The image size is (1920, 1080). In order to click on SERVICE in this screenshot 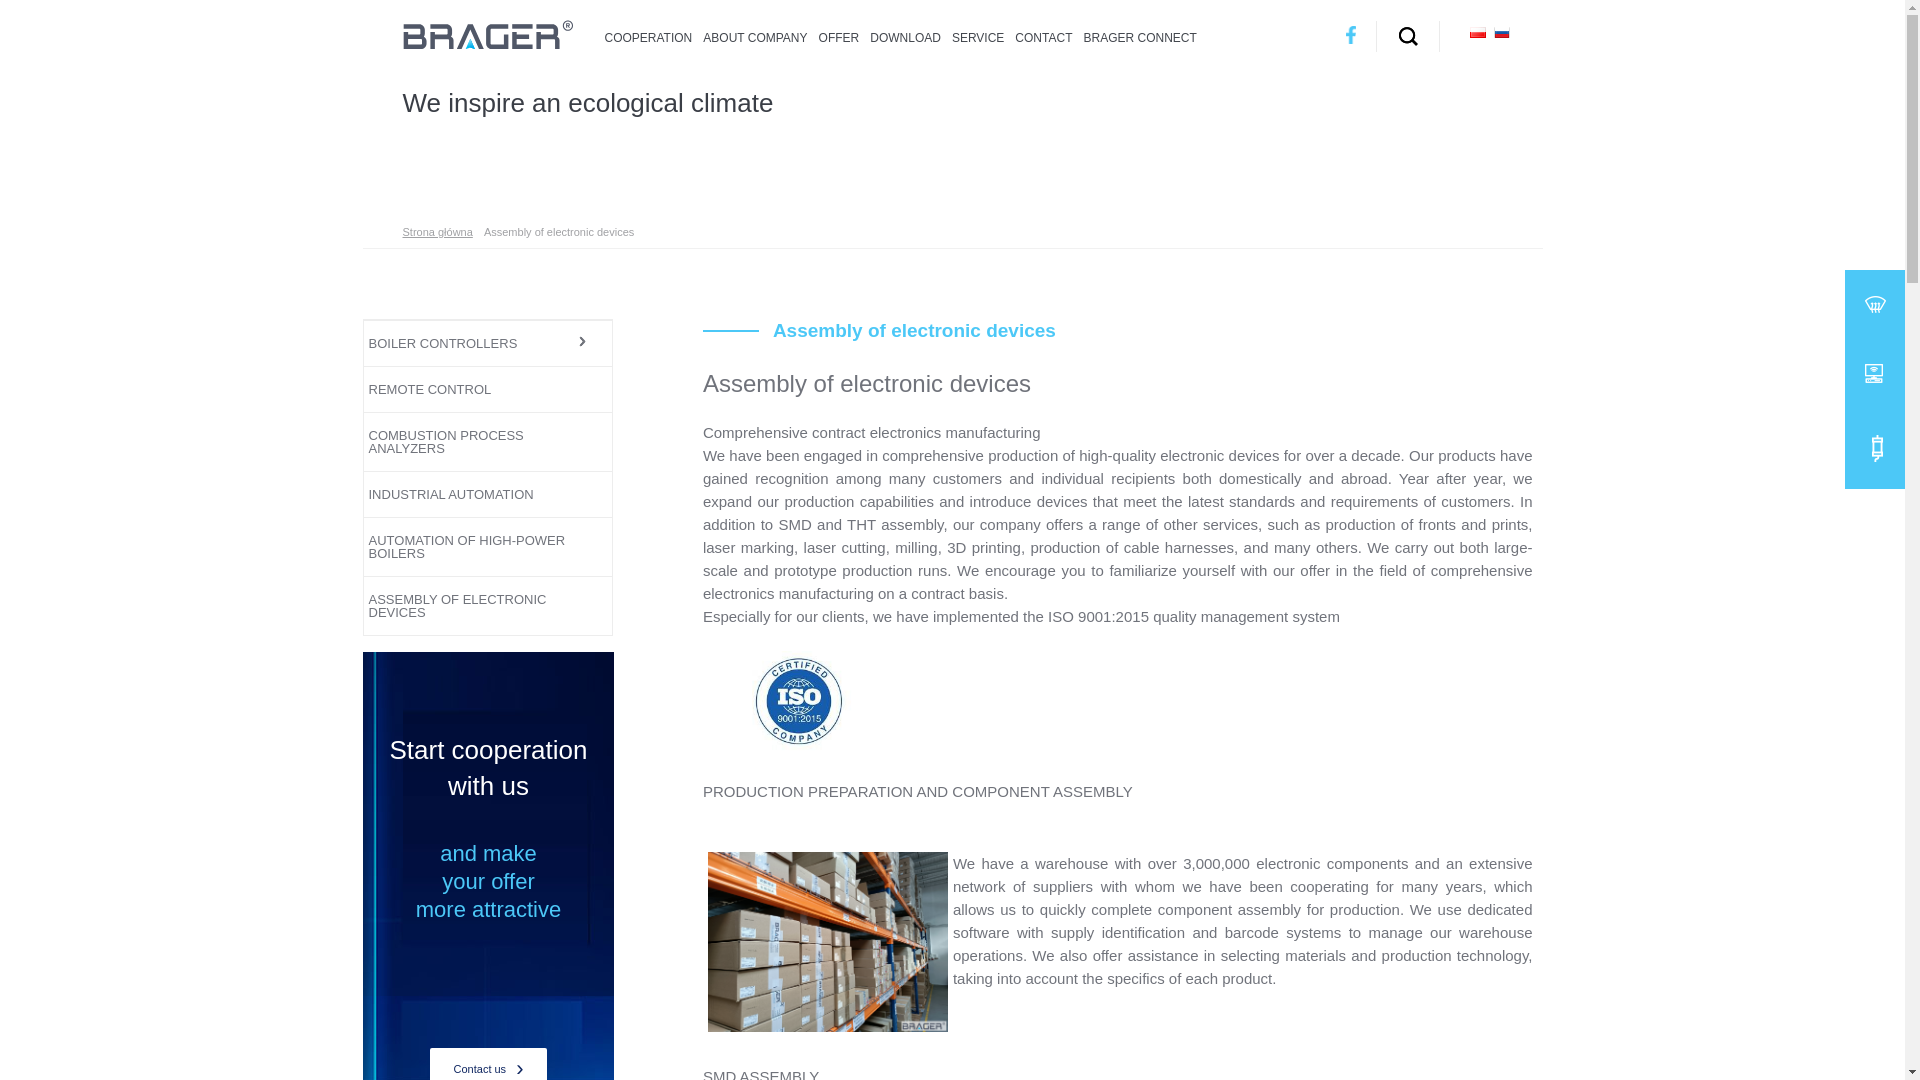, I will do `click(978, 37)`.